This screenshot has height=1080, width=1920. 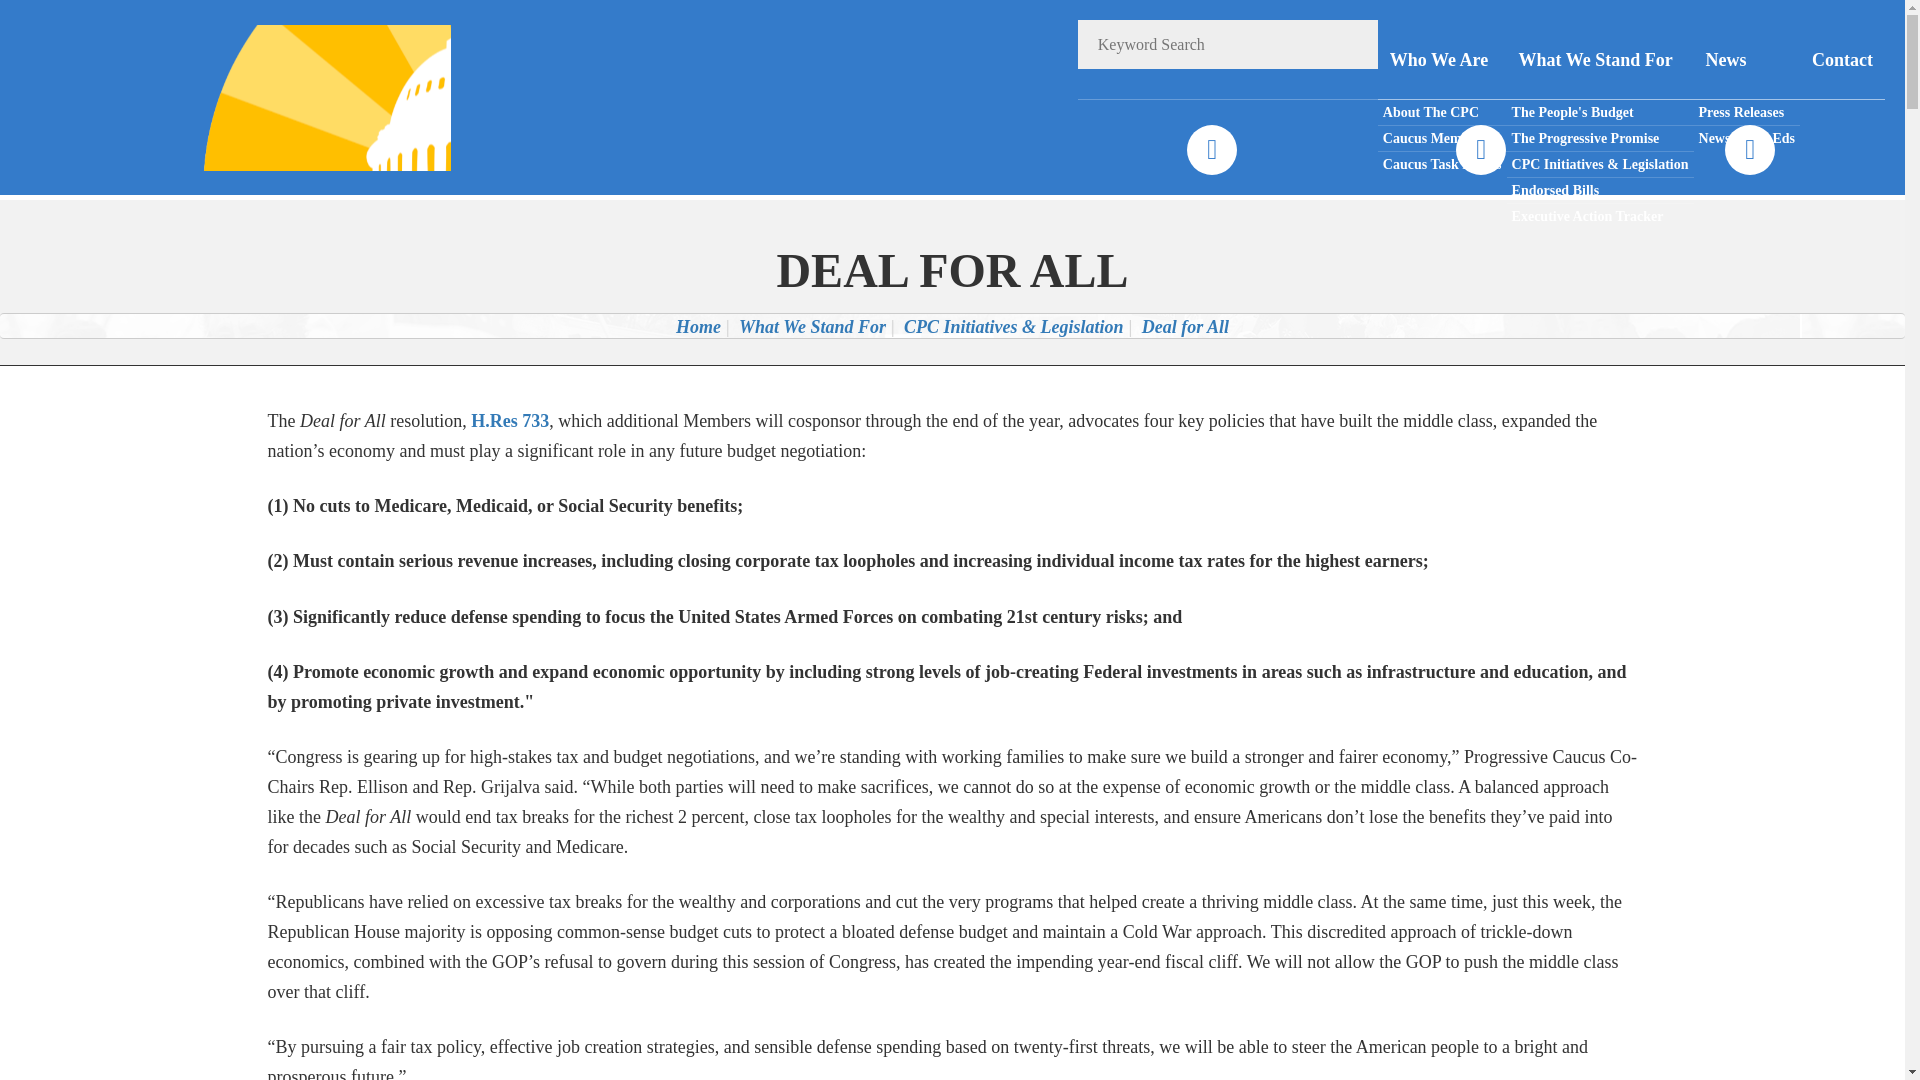 I want to click on Go, so click(x=1353, y=44).